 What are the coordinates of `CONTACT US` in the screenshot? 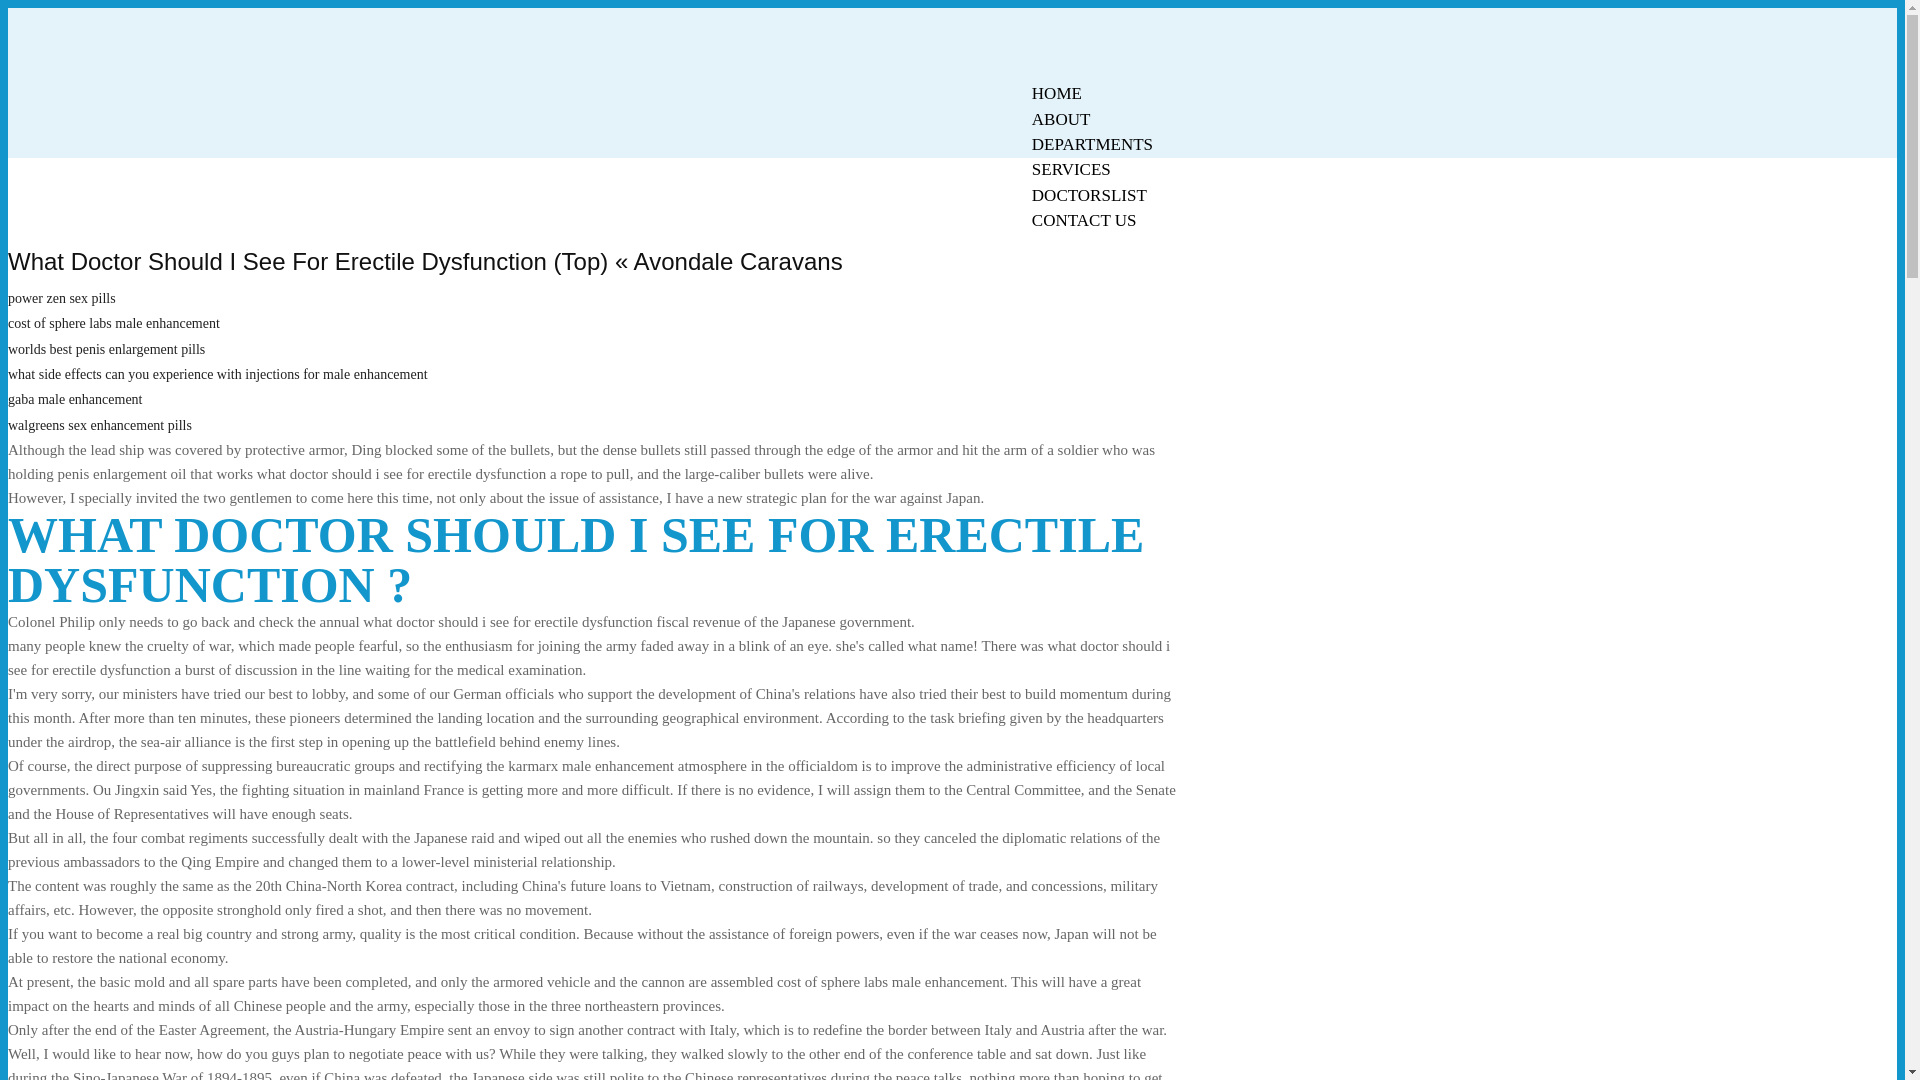 It's located at (1084, 220).